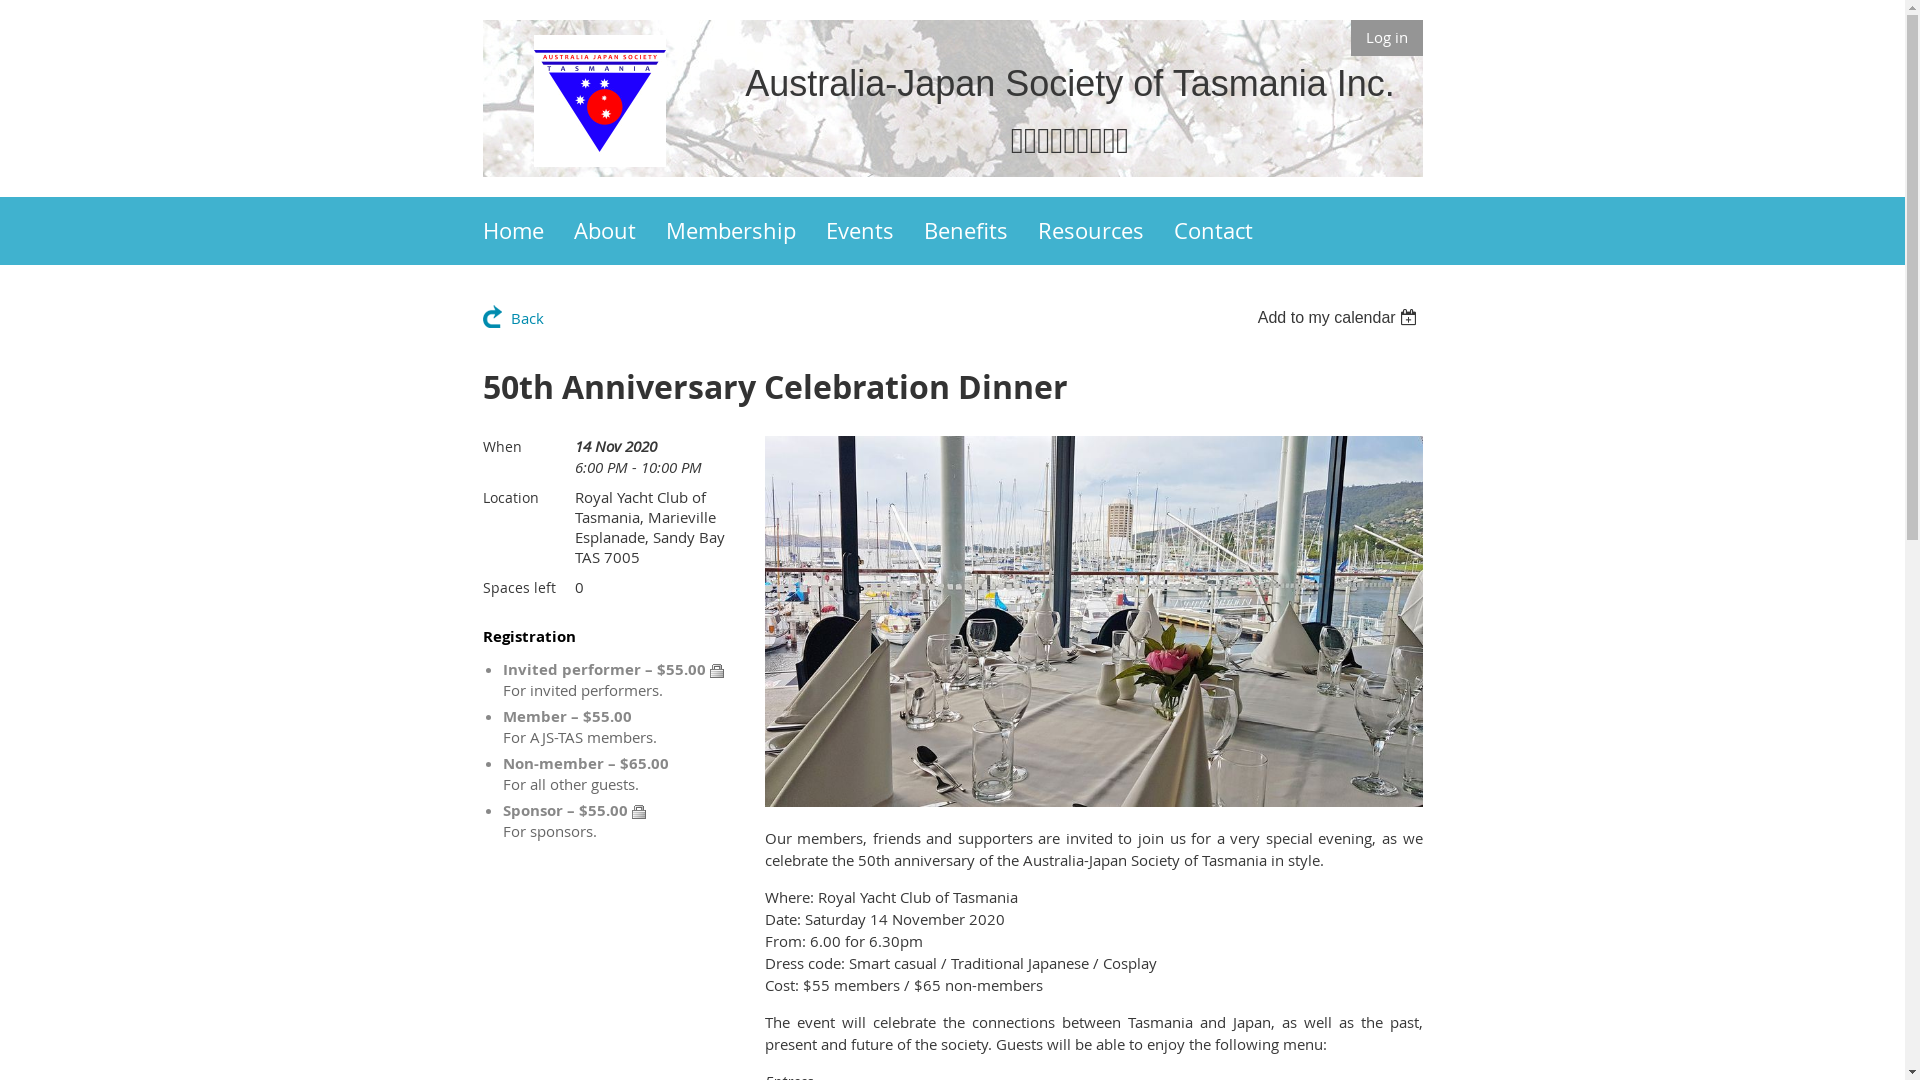 This screenshot has height=1080, width=1920. Describe the element at coordinates (717, 671) in the screenshot. I see `Registration code required` at that location.